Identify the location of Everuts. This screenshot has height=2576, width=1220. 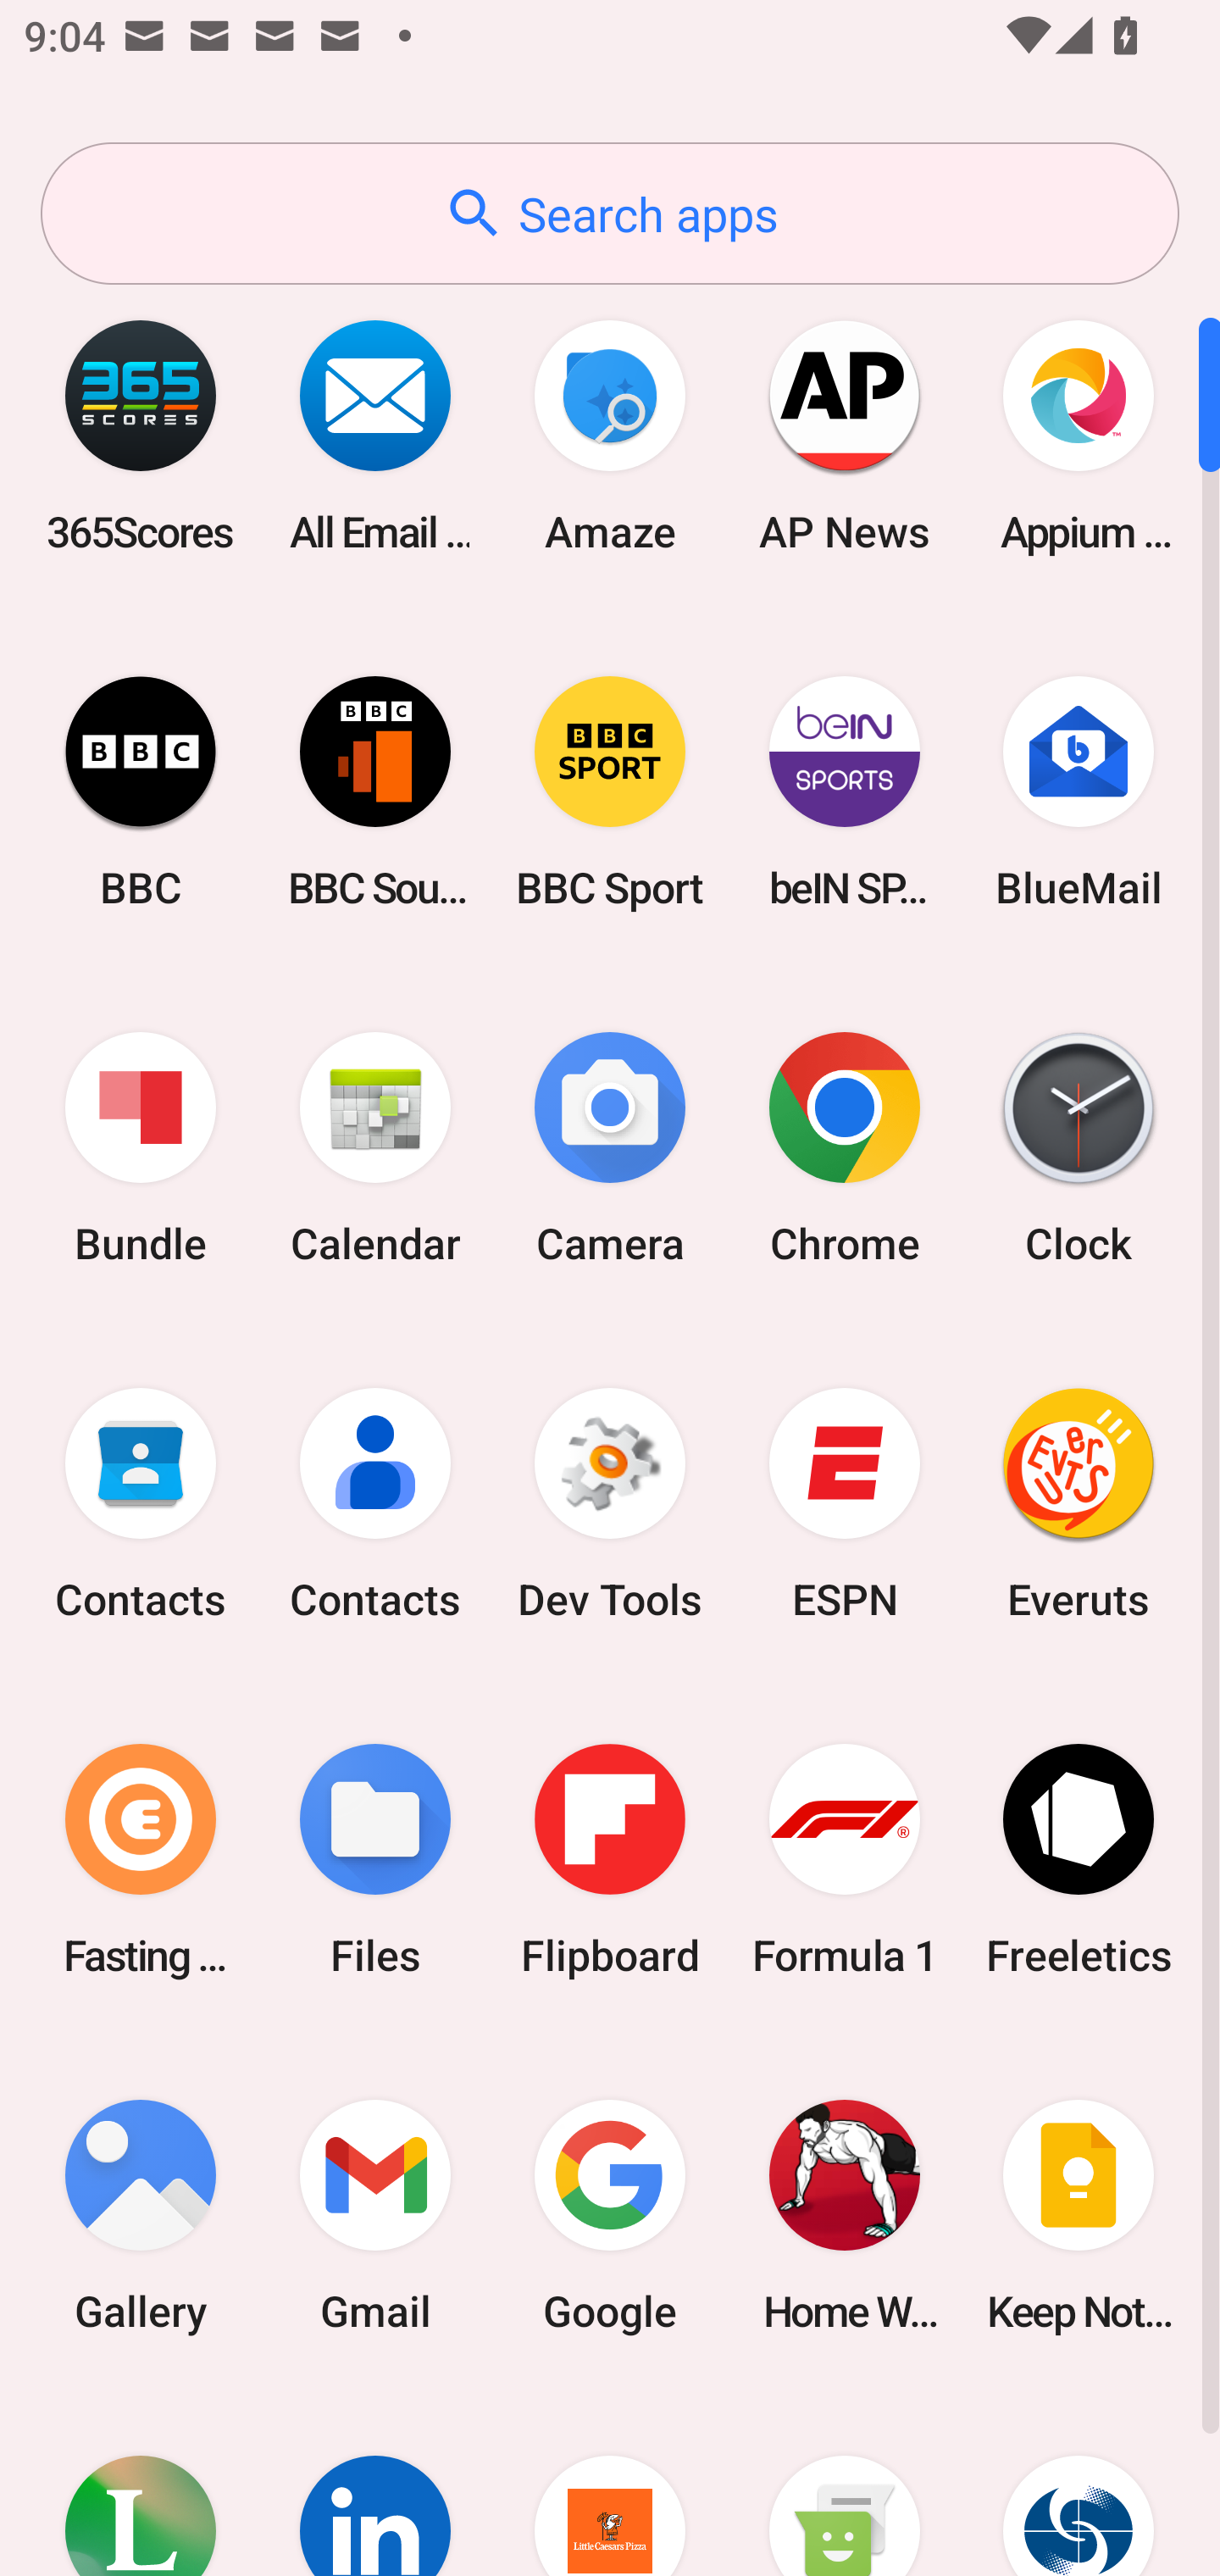
(1079, 1504).